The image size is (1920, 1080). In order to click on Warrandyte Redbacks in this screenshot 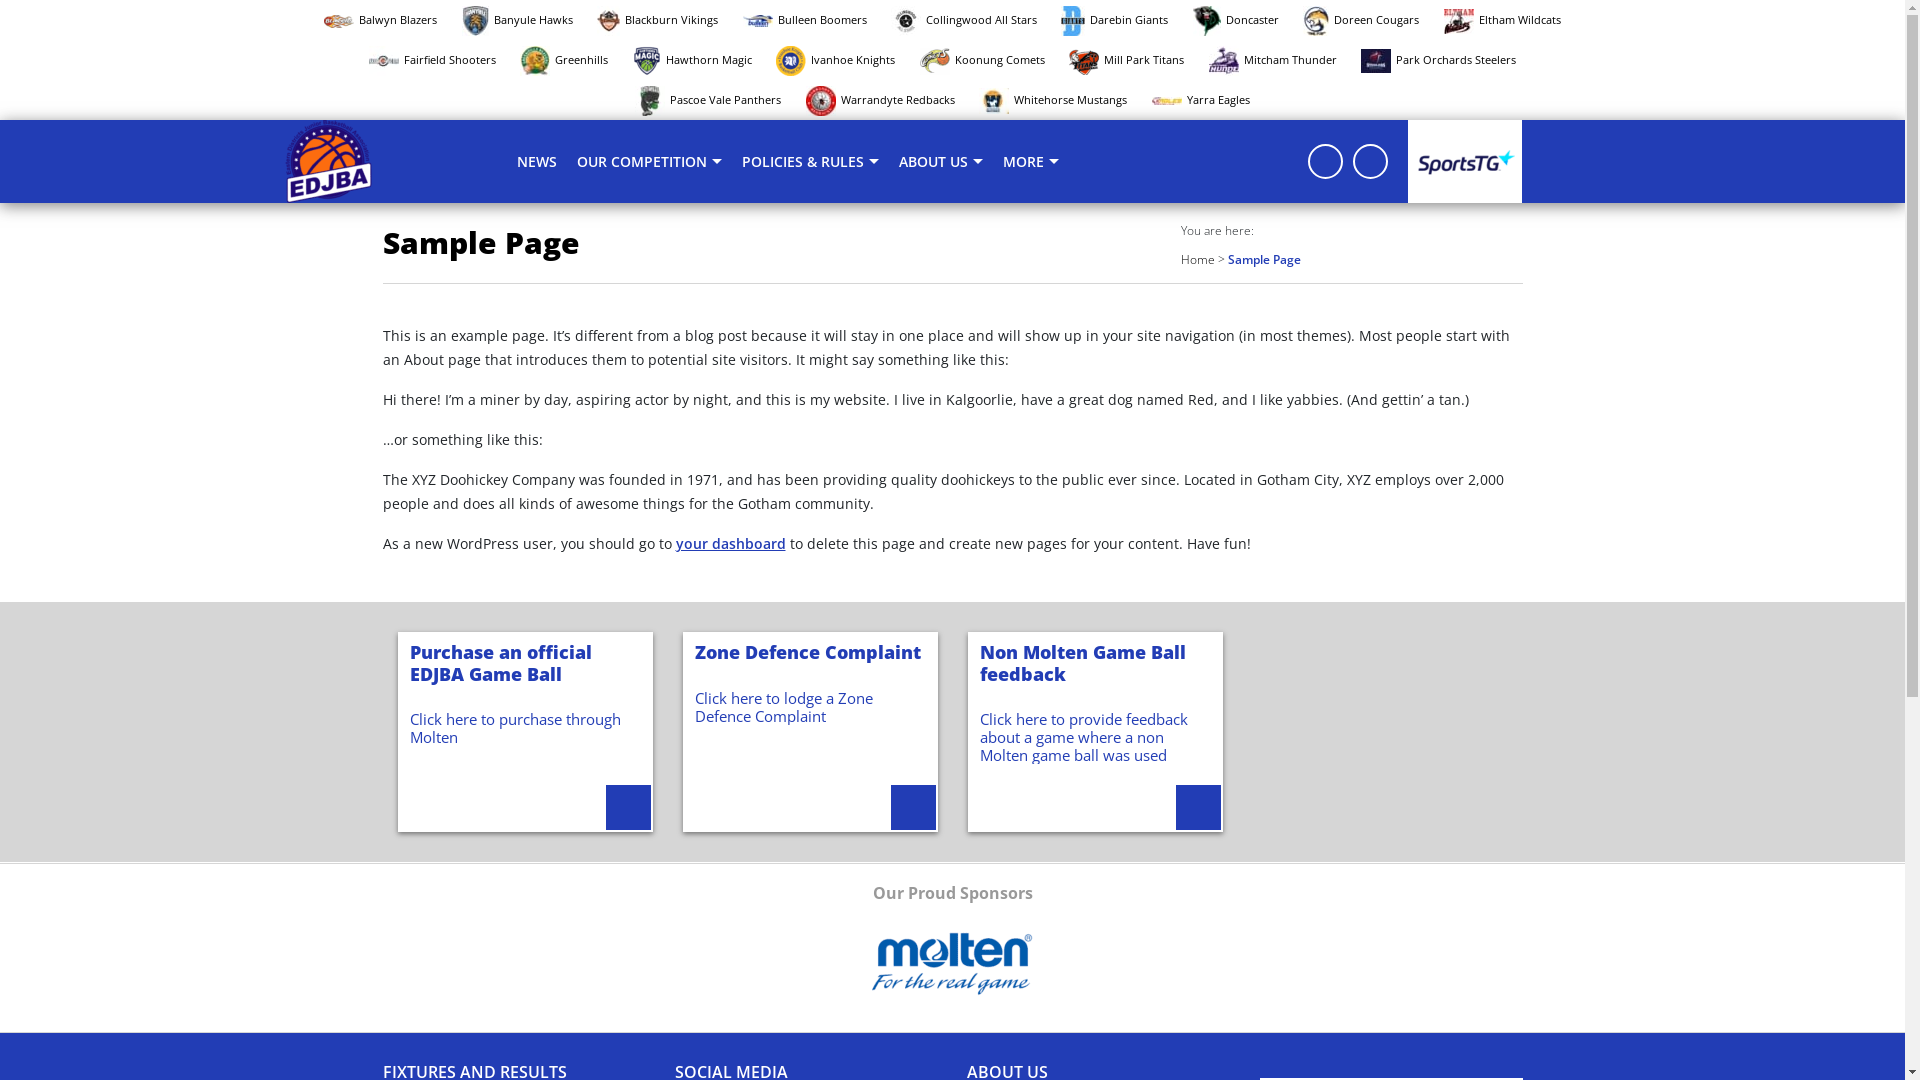, I will do `click(890, 100)`.